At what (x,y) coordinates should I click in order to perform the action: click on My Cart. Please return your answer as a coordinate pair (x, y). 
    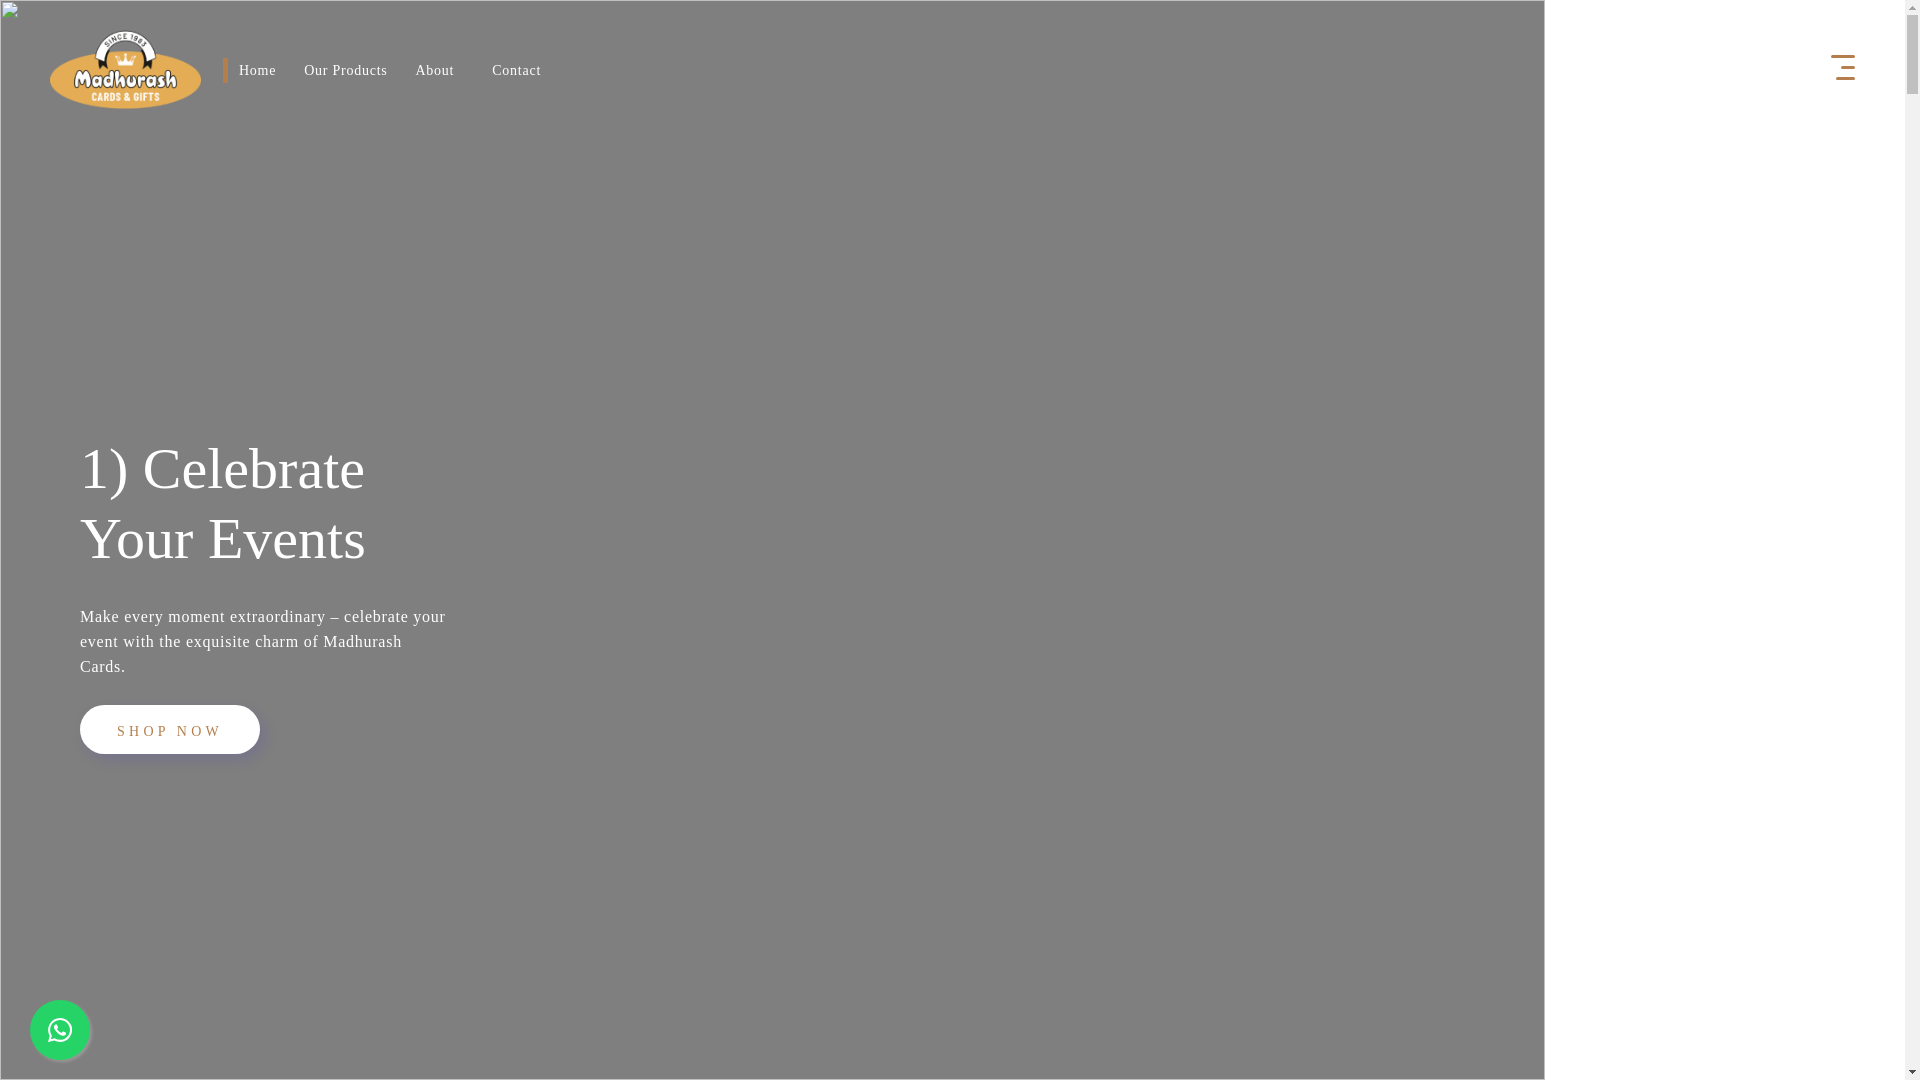
    Looking at the image, I should click on (1746, 69).